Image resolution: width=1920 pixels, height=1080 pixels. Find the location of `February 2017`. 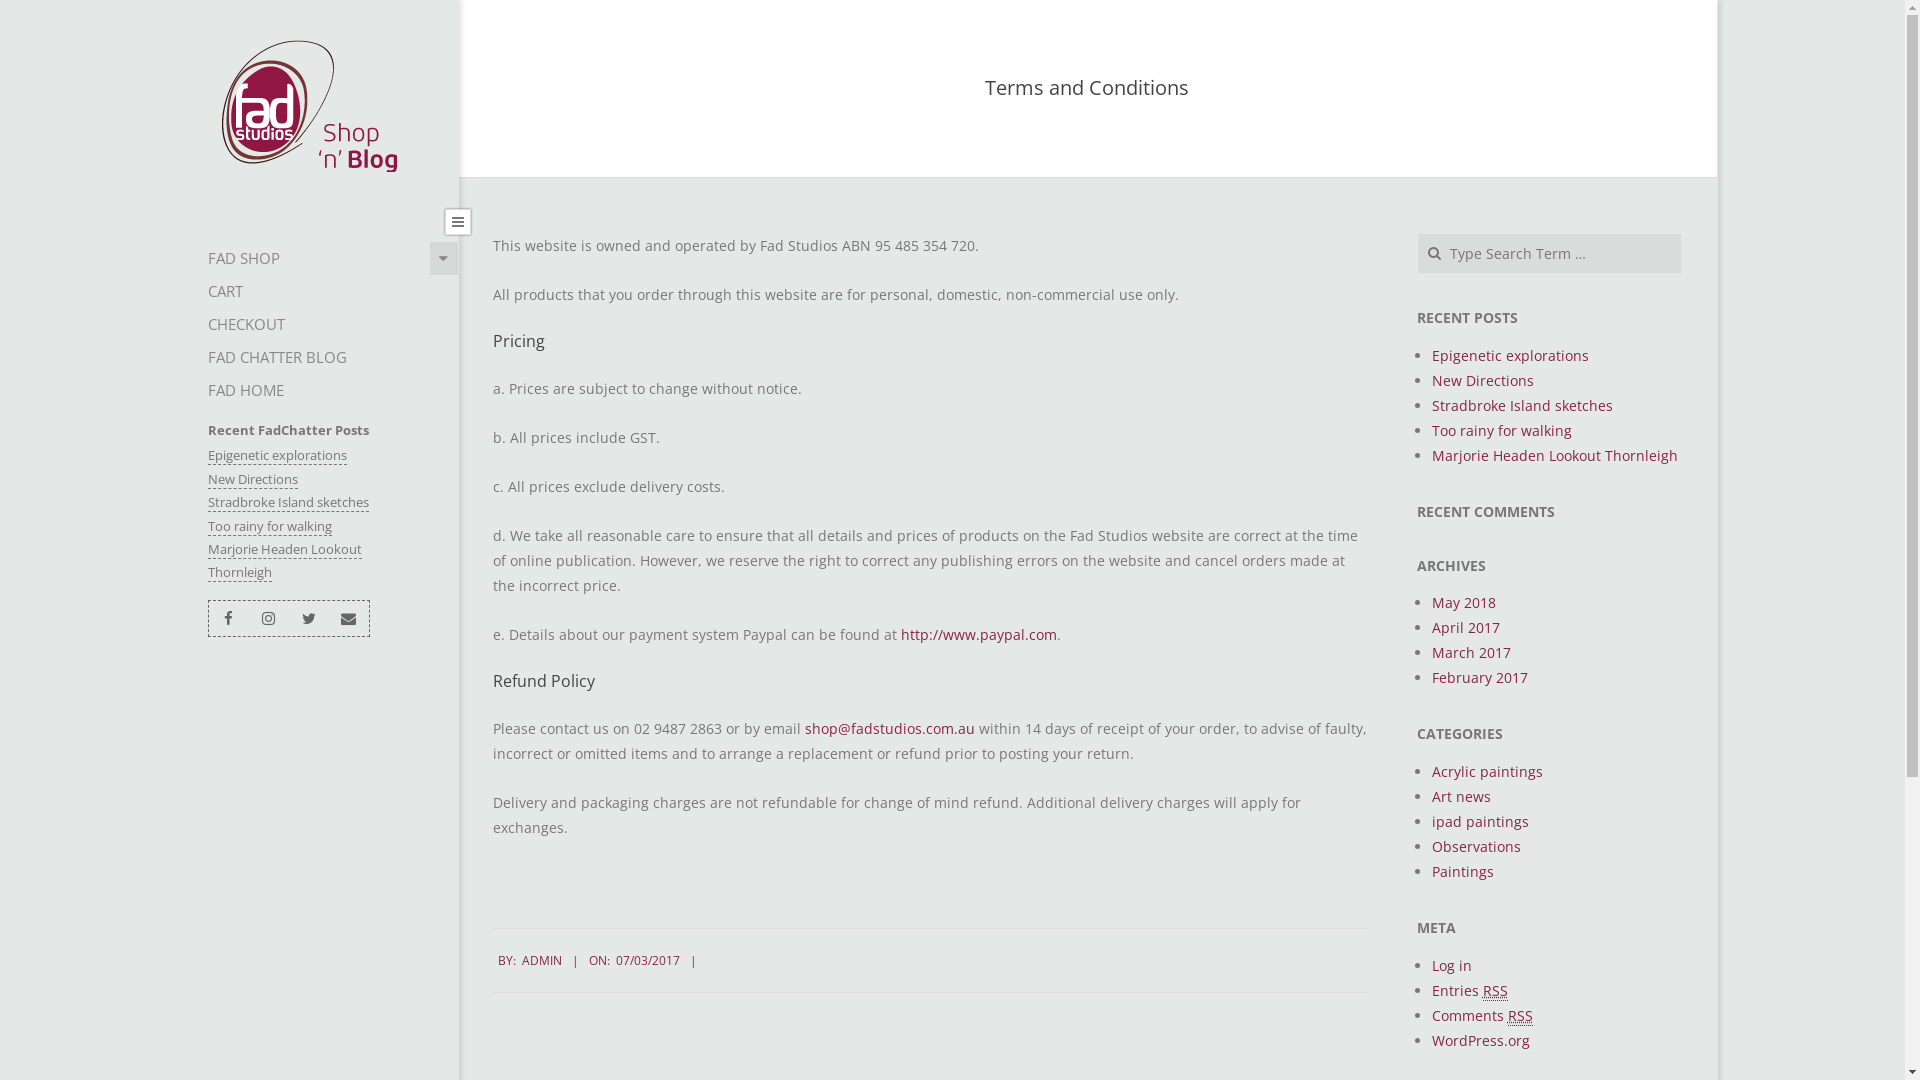

February 2017 is located at coordinates (1480, 678).